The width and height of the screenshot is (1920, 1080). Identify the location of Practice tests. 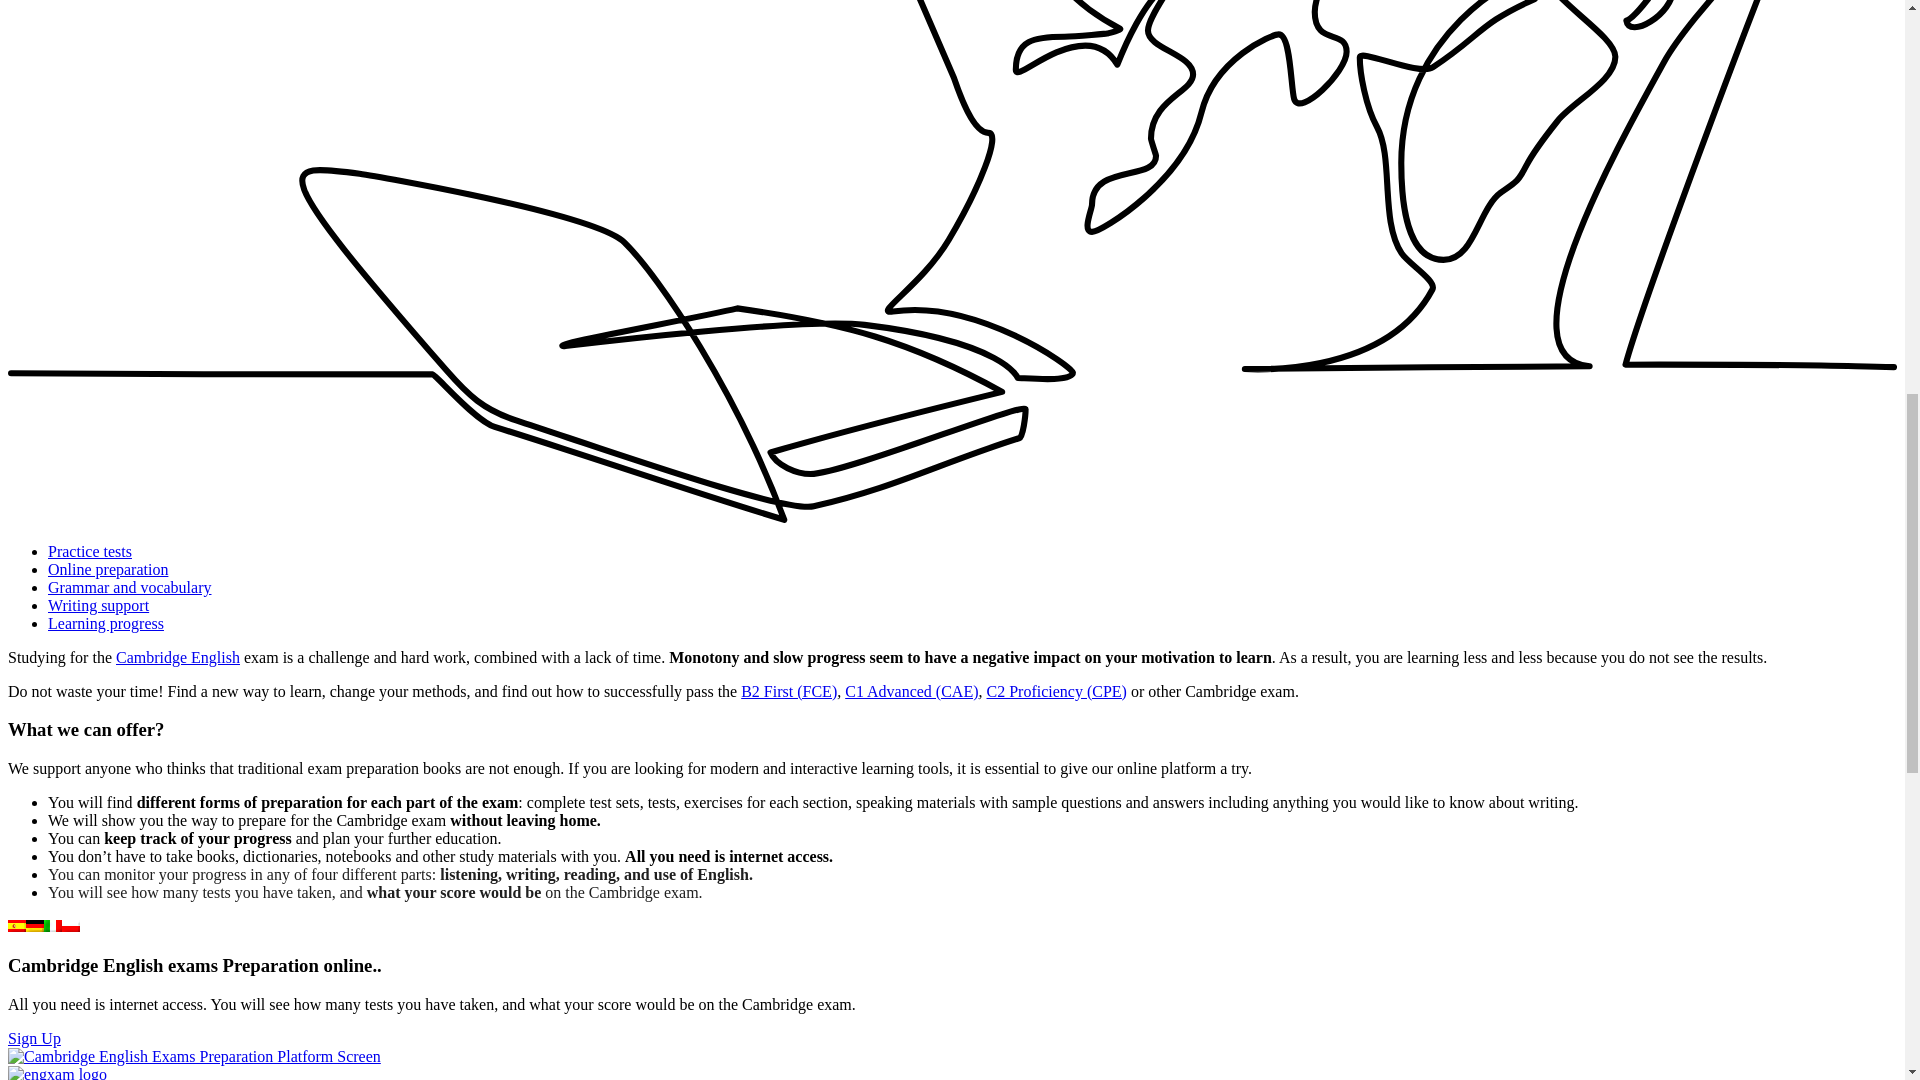
(90, 552).